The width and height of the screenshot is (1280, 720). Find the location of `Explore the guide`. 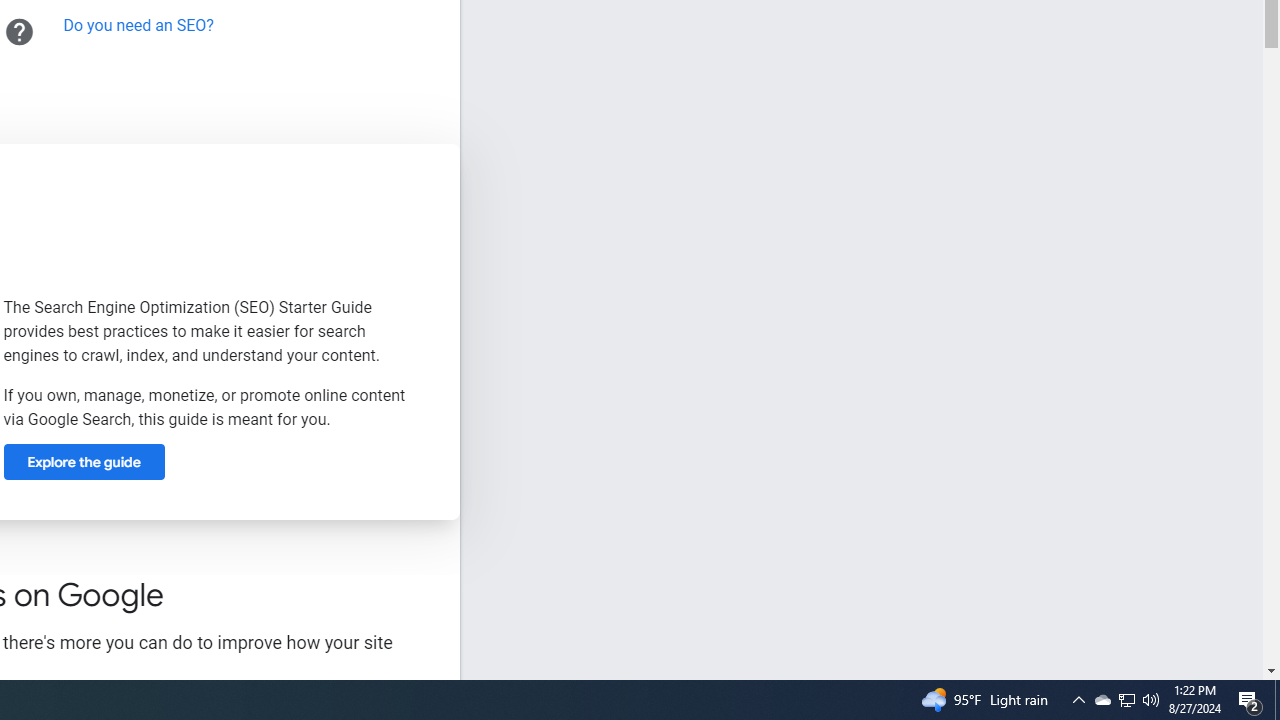

Explore the guide is located at coordinates (84, 462).